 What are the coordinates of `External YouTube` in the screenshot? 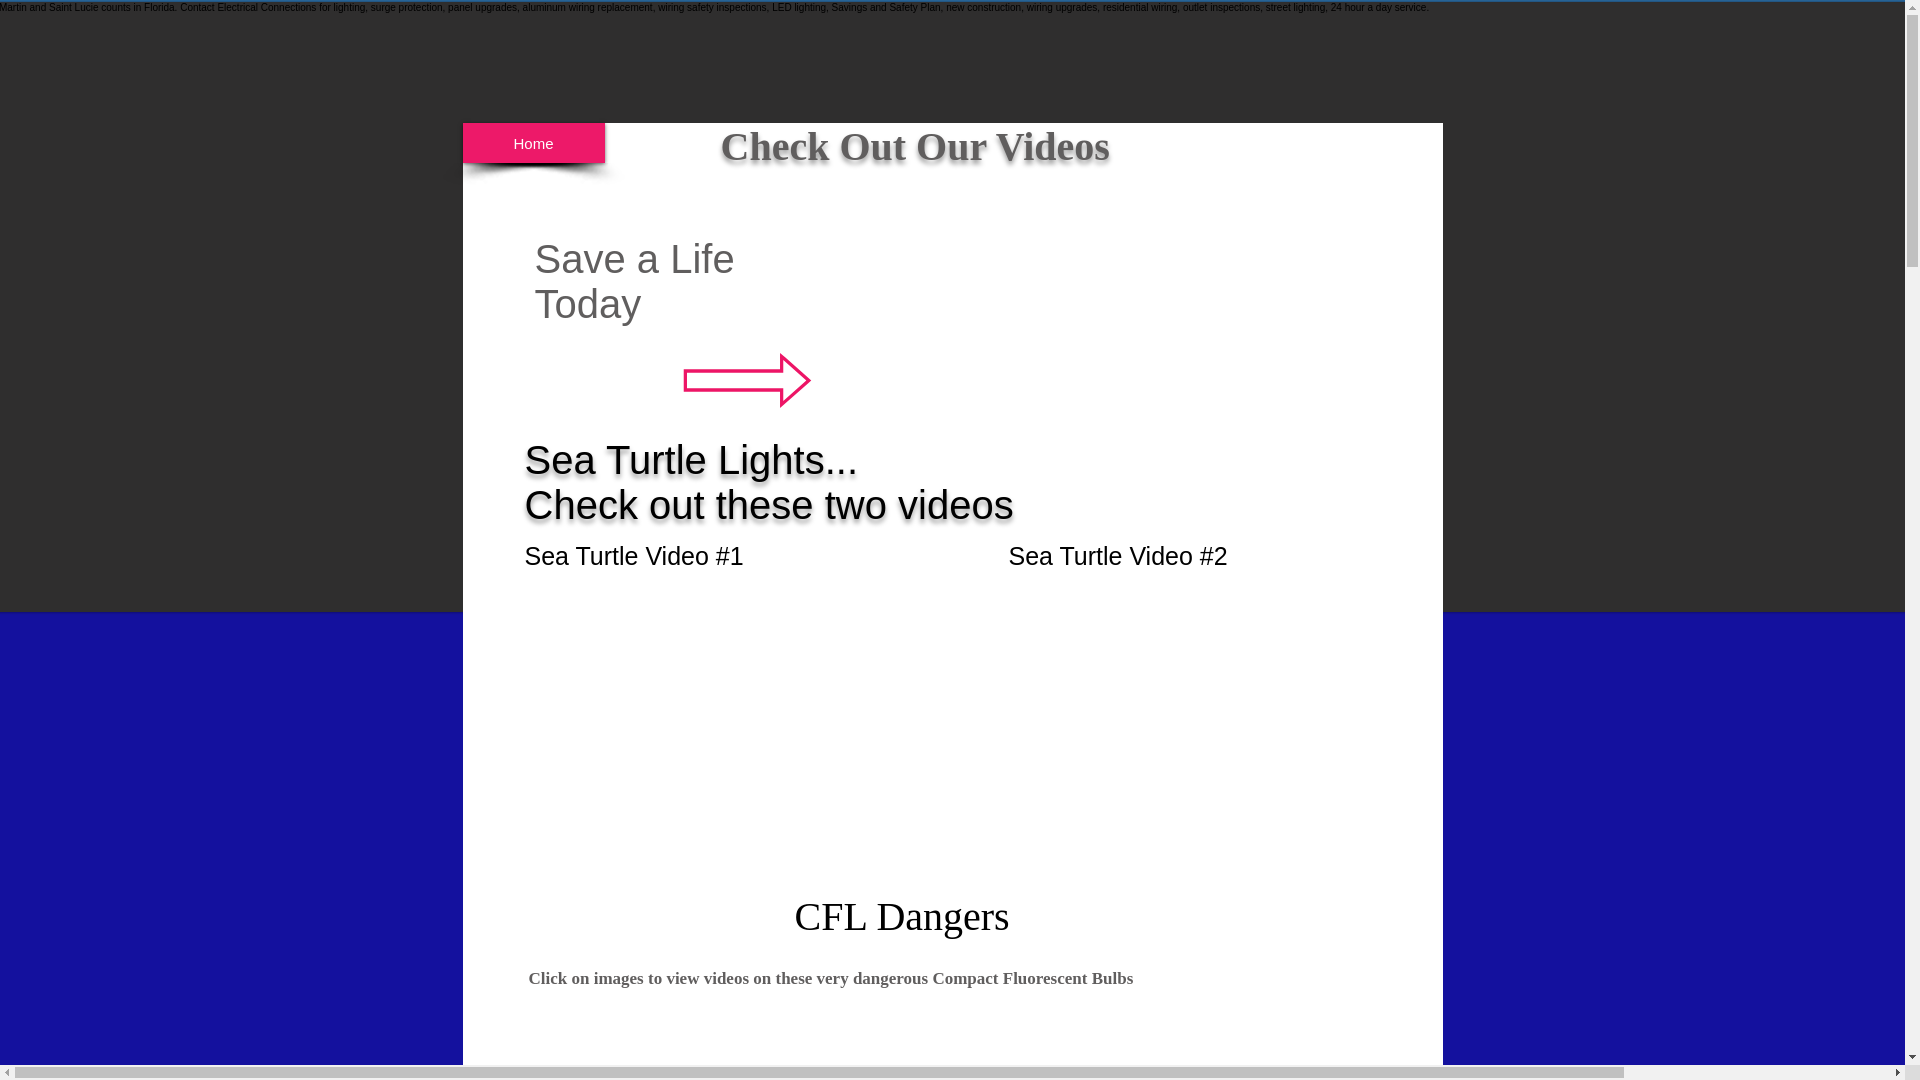 It's located at (708, 759).